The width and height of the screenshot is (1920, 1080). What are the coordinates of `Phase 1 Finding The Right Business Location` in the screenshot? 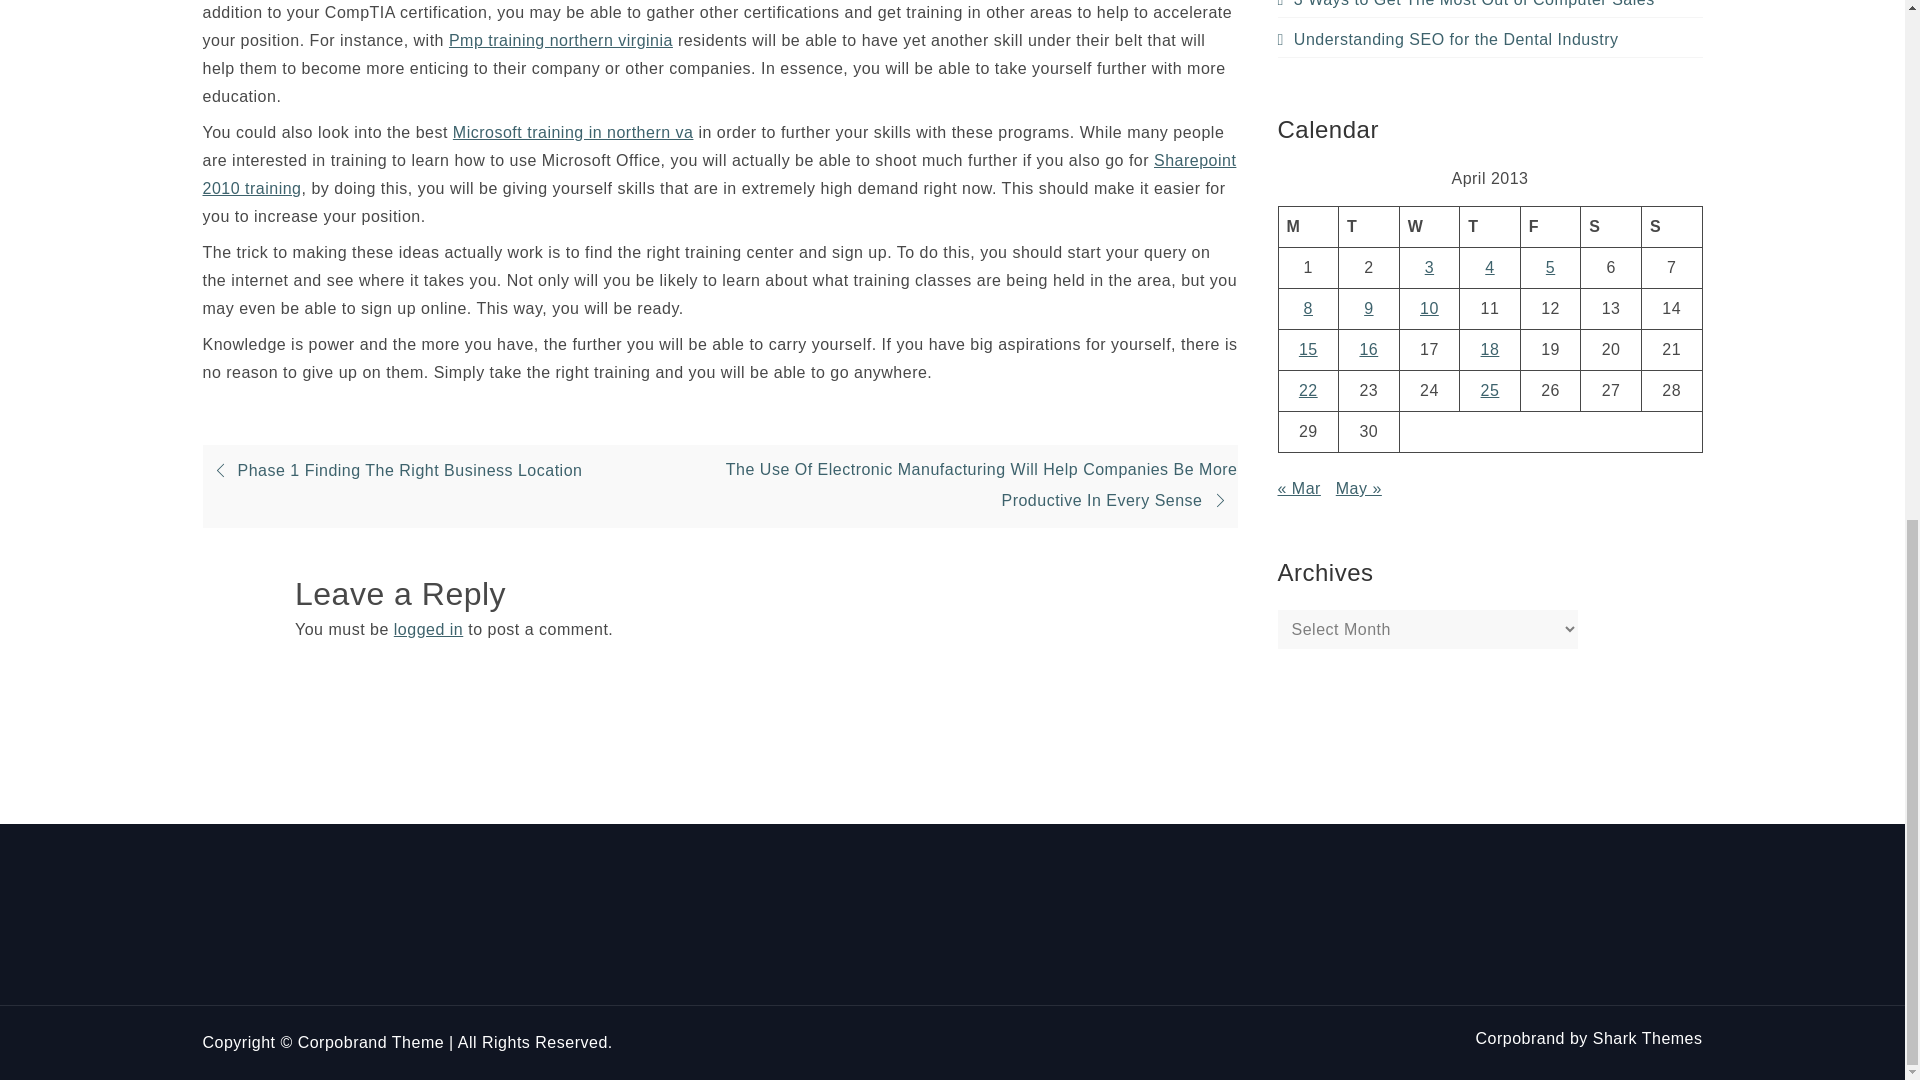 It's located at (391, 470).